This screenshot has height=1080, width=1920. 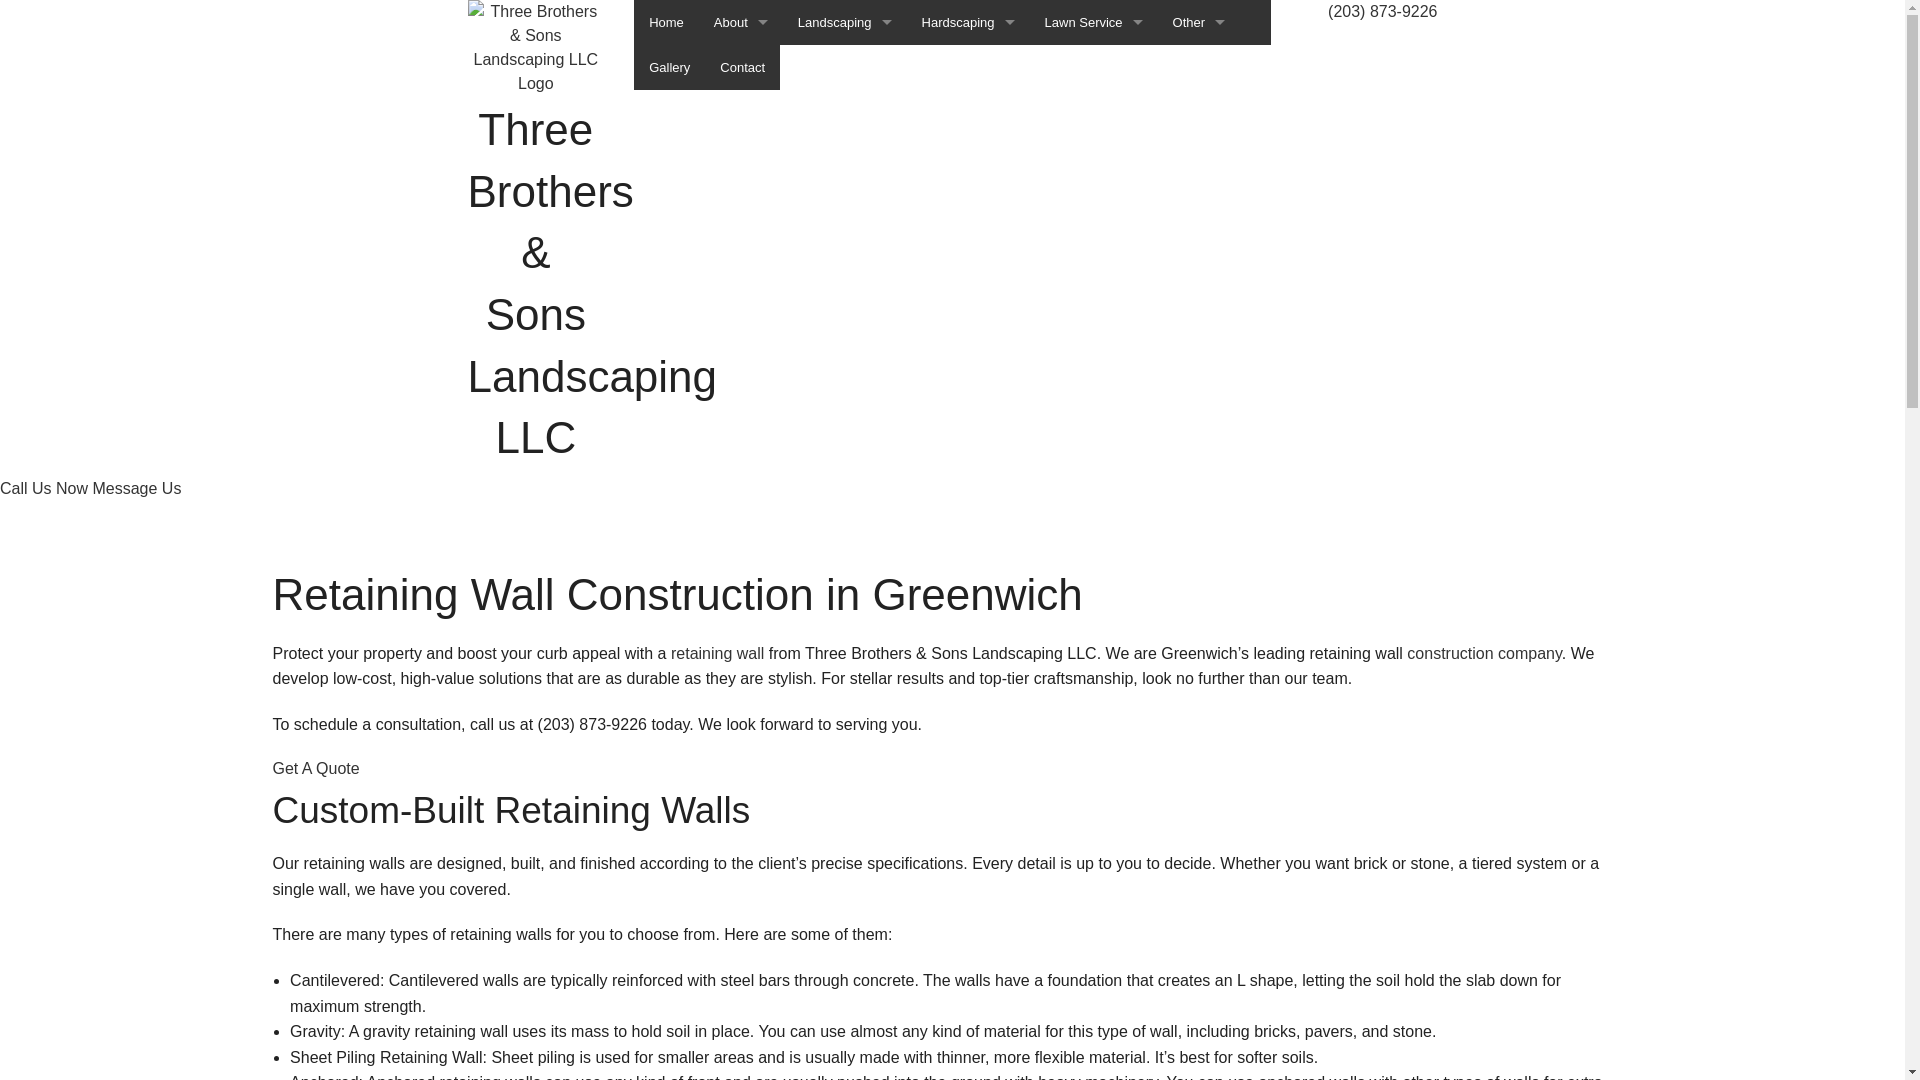 I want to click on Service Areas, so click(x=741, y=112).